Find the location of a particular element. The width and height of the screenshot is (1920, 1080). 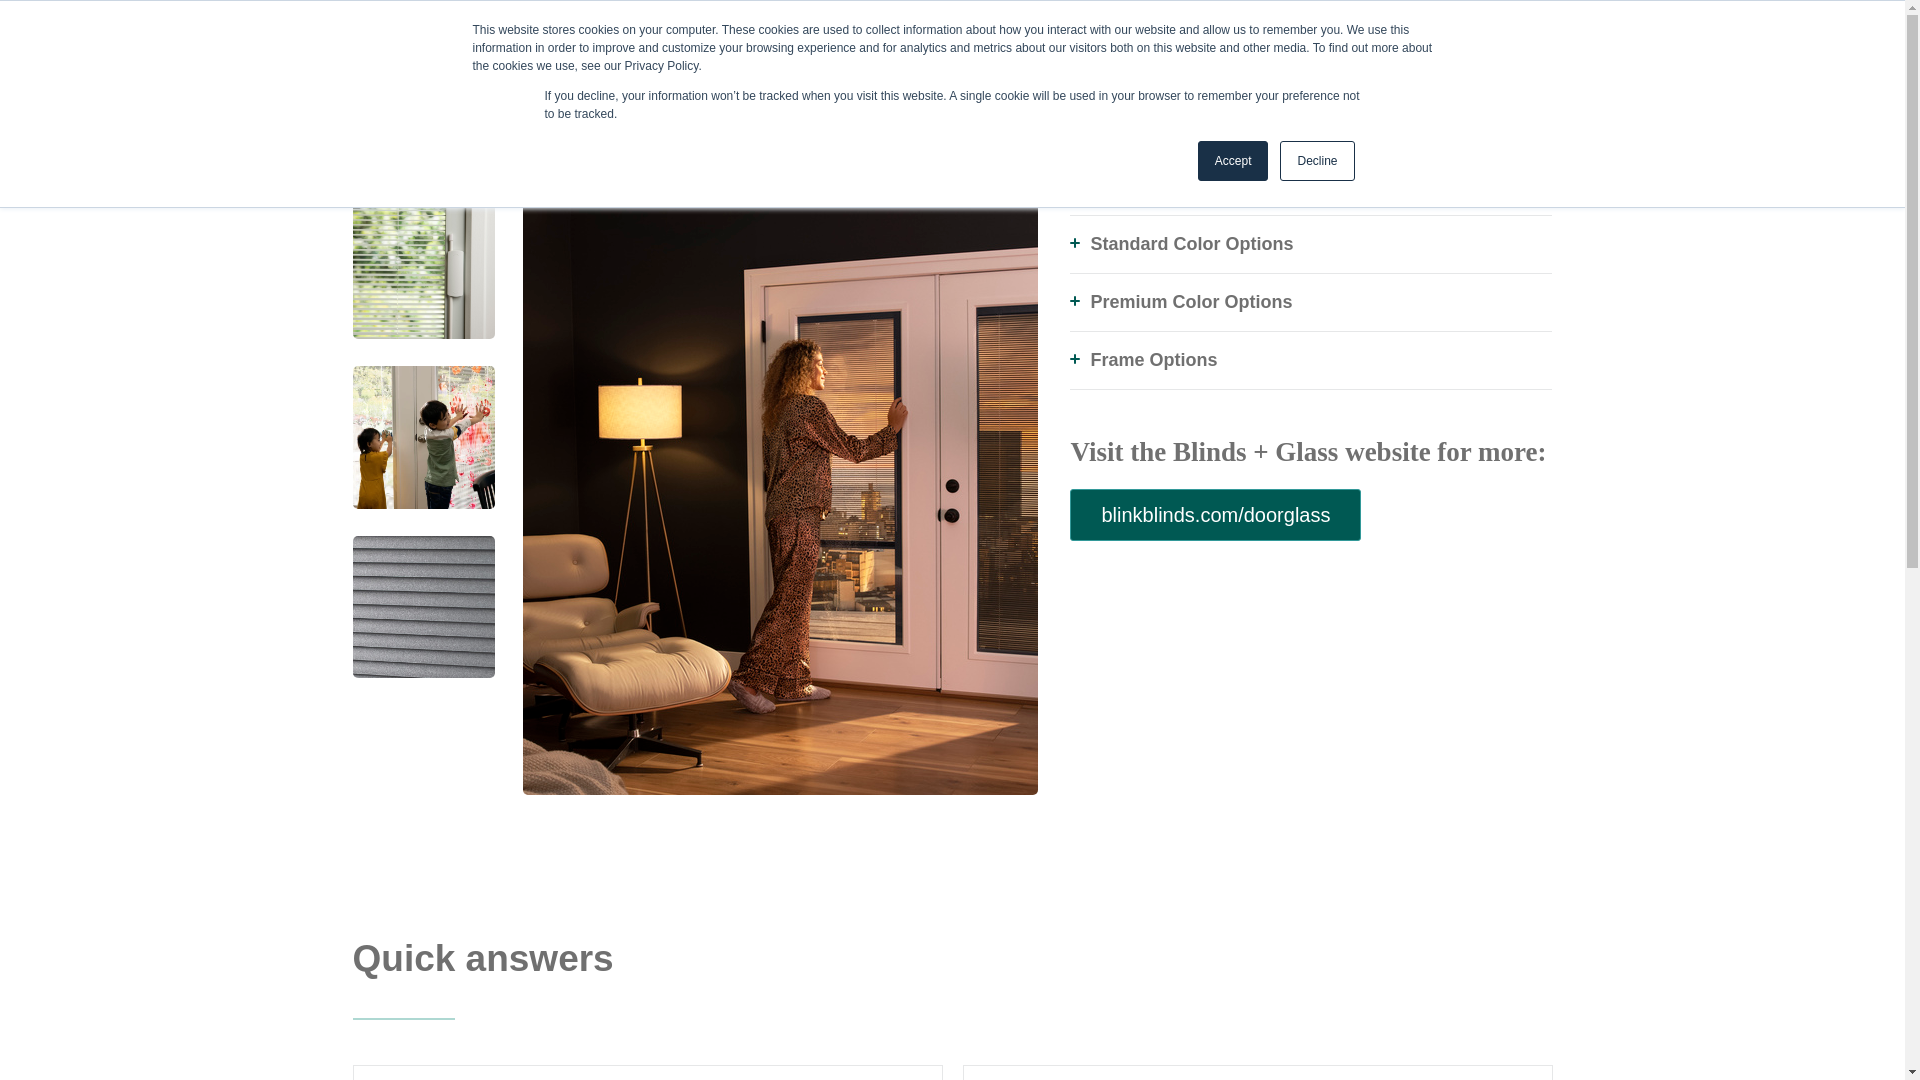

Products is located at coordinates (1280, 84).